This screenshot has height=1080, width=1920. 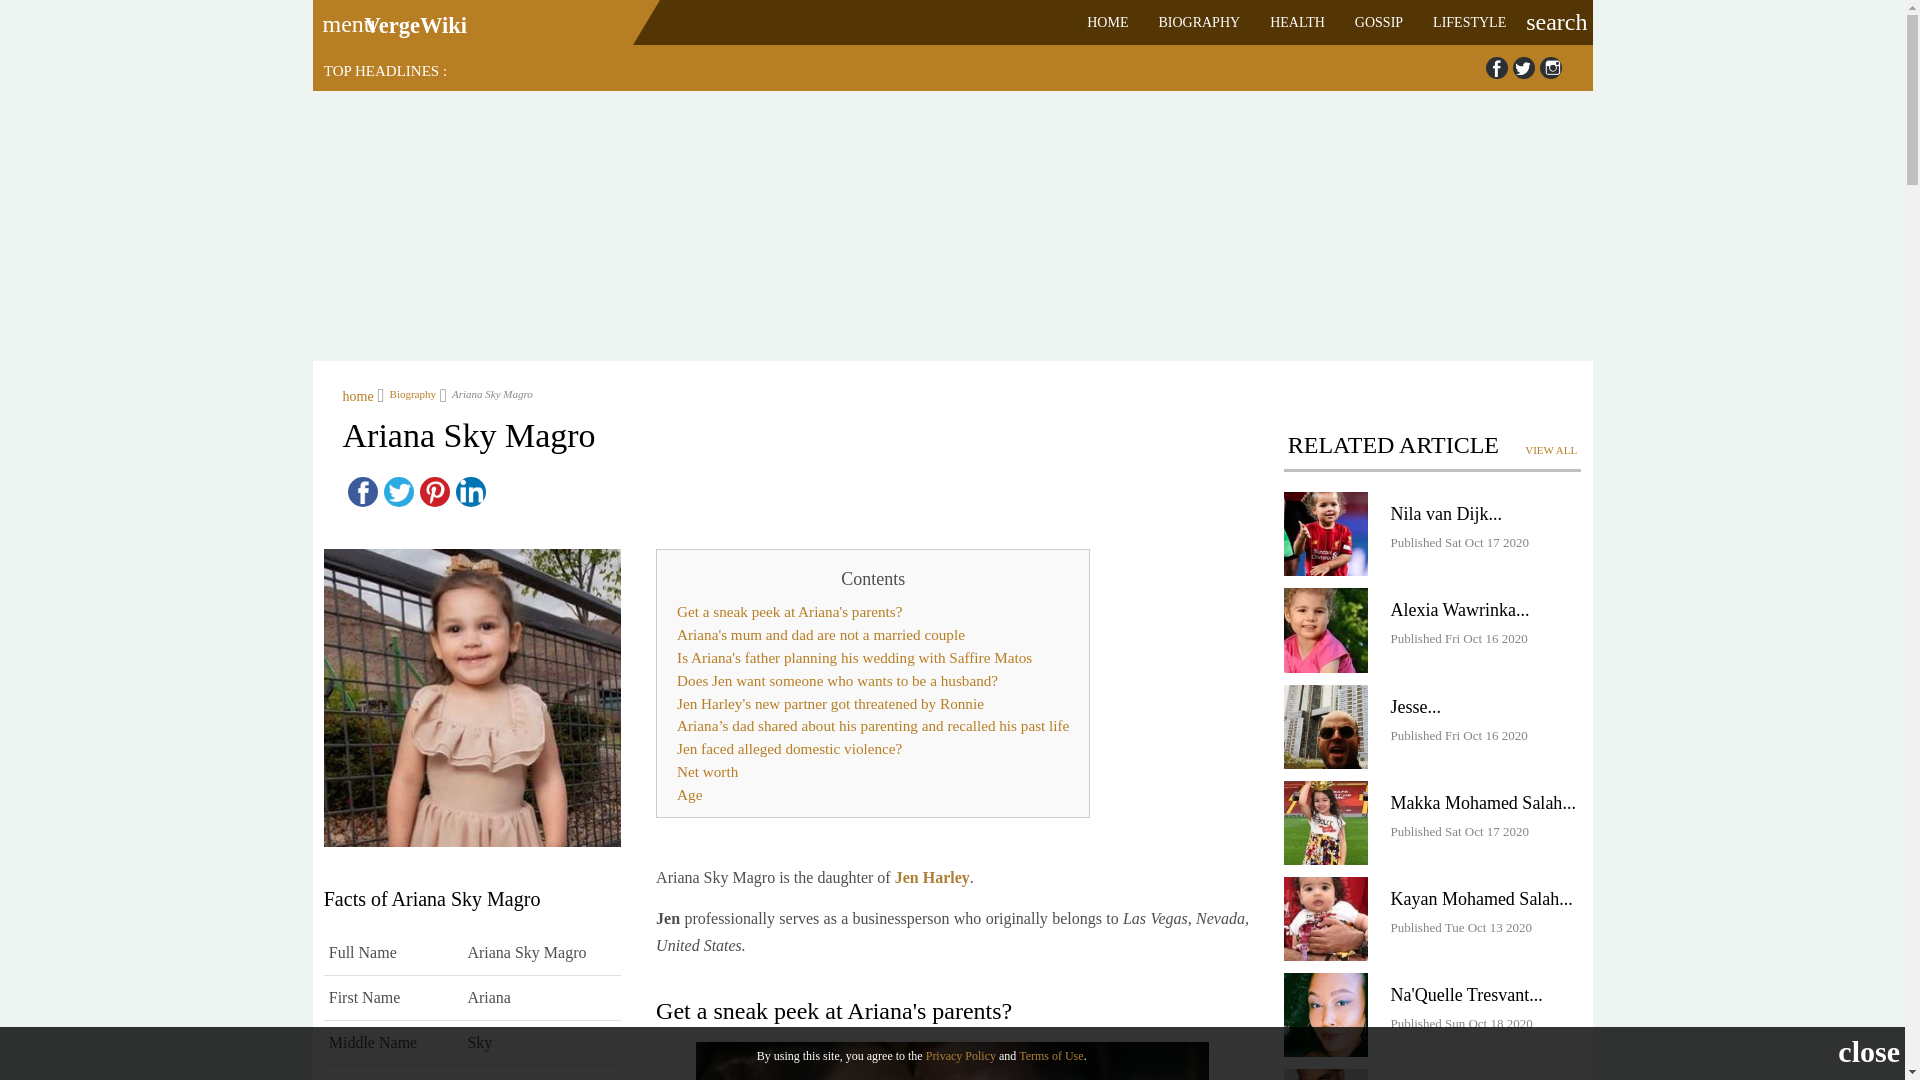 I want to click on Jen Harley's new partner got threatened by Ronnie, so click(x=873, y=704).